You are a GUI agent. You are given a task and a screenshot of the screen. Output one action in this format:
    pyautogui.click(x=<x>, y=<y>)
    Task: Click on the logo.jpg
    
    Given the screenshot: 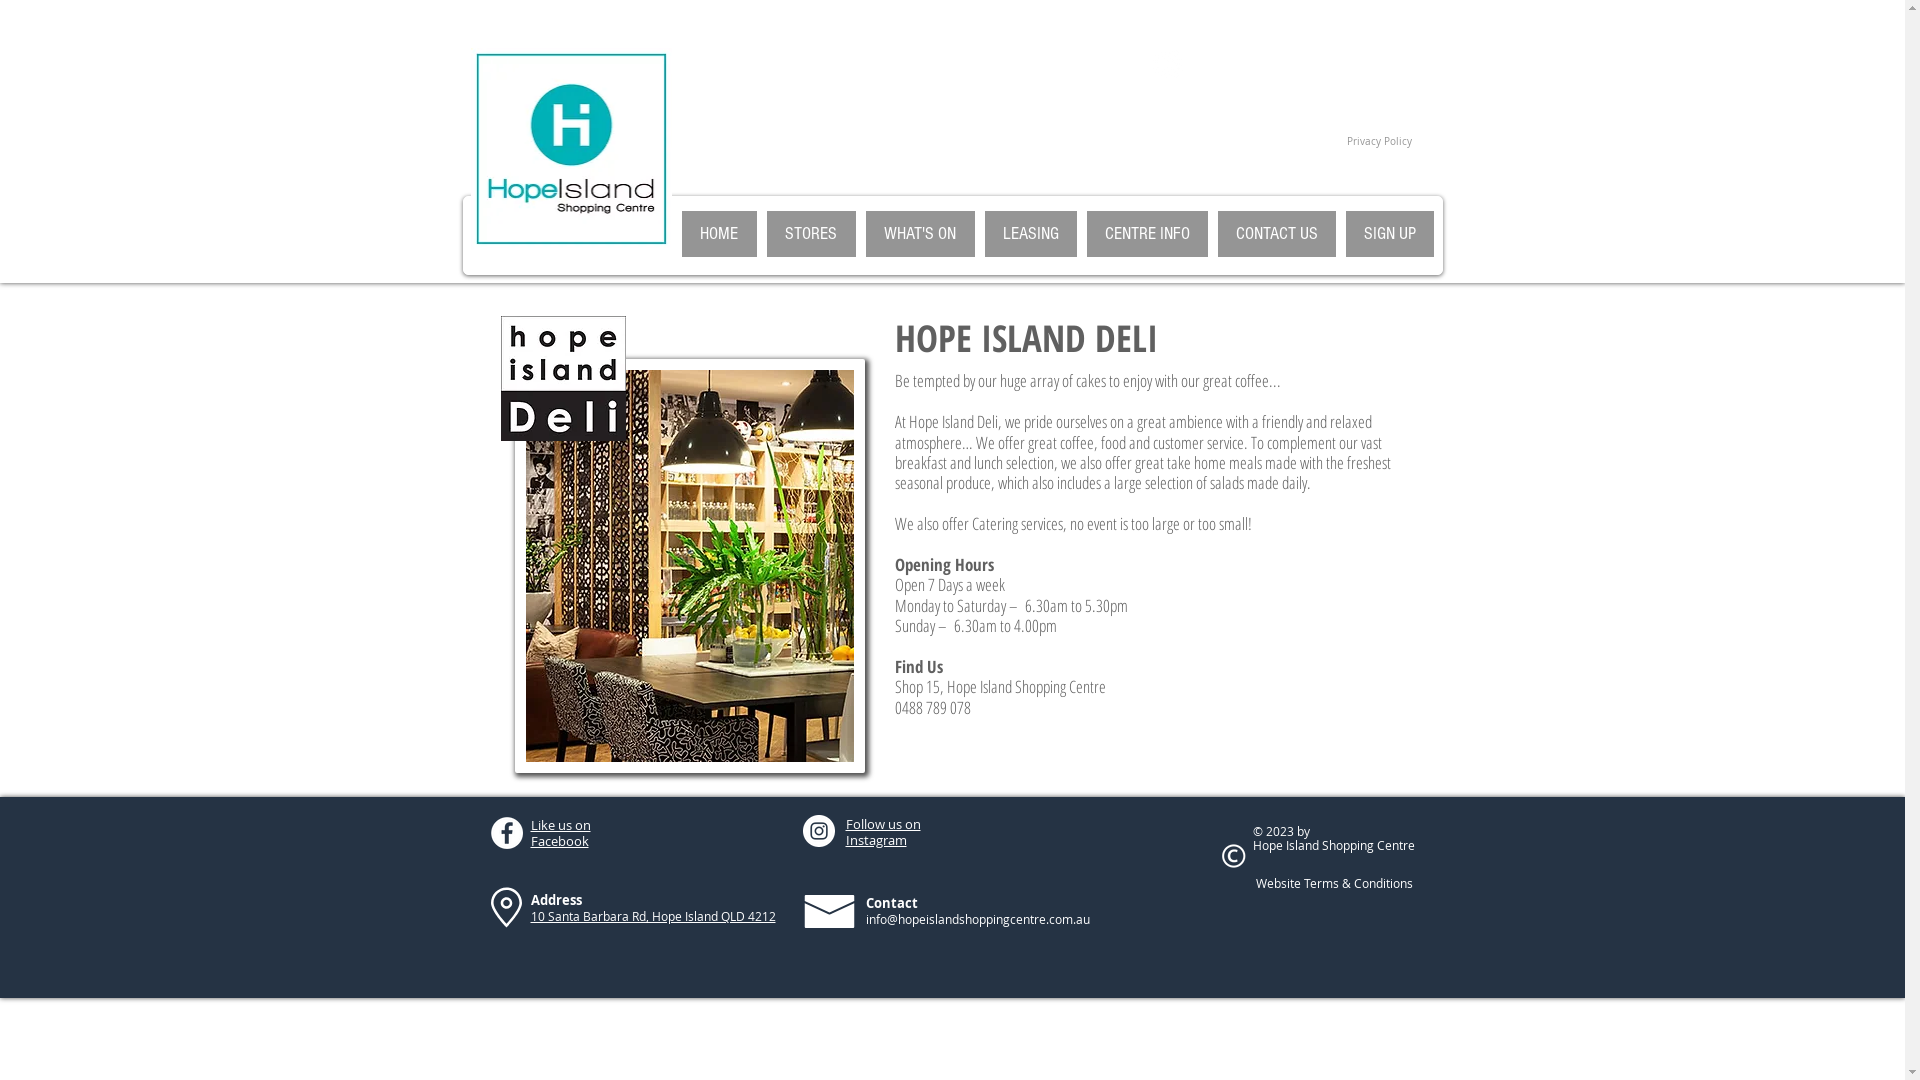 What is the action you would take?
    pyautogui.click(x=570, y=149)
    